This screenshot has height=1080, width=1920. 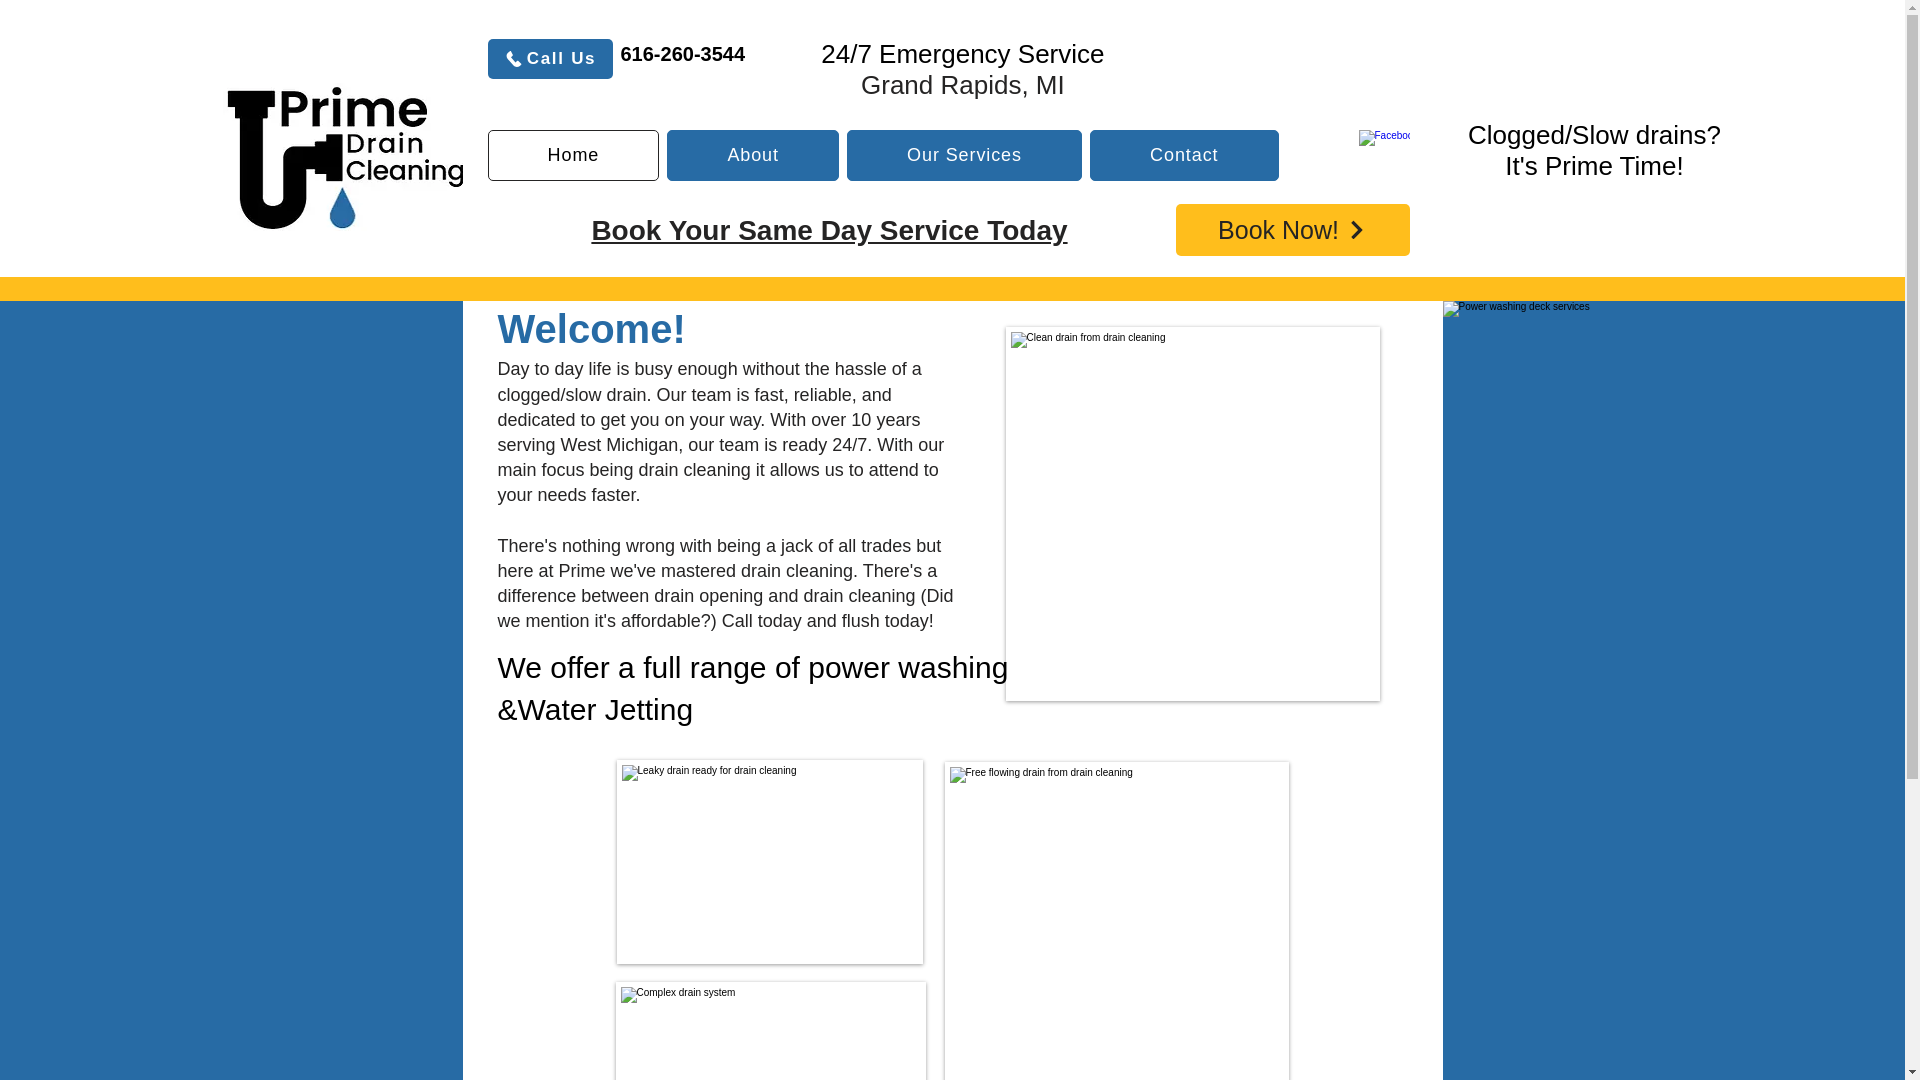 What do you see at coordinates (964, 155) in the screenshot?
I see `Our Services` at bounding box center [964, 155].